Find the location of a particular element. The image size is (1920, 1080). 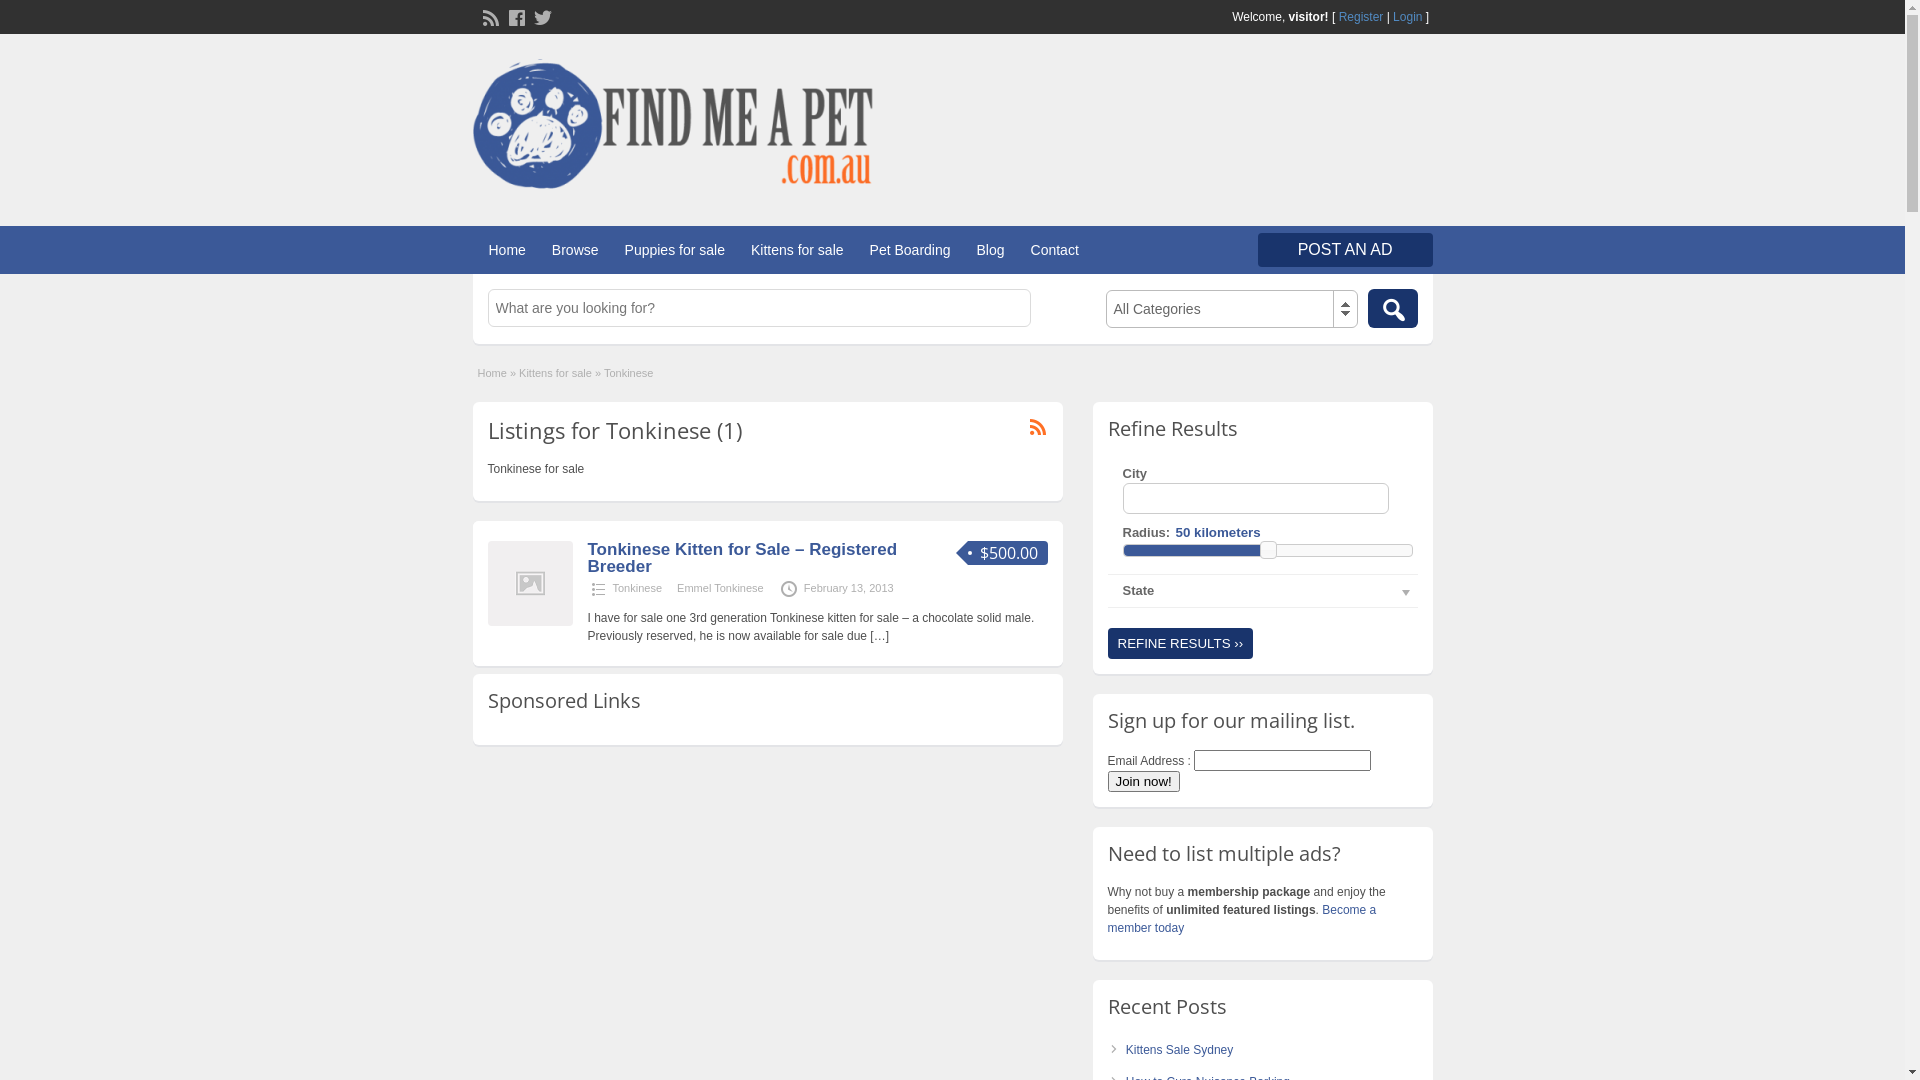

Puppies for sale is located at coordinates (675, 250).